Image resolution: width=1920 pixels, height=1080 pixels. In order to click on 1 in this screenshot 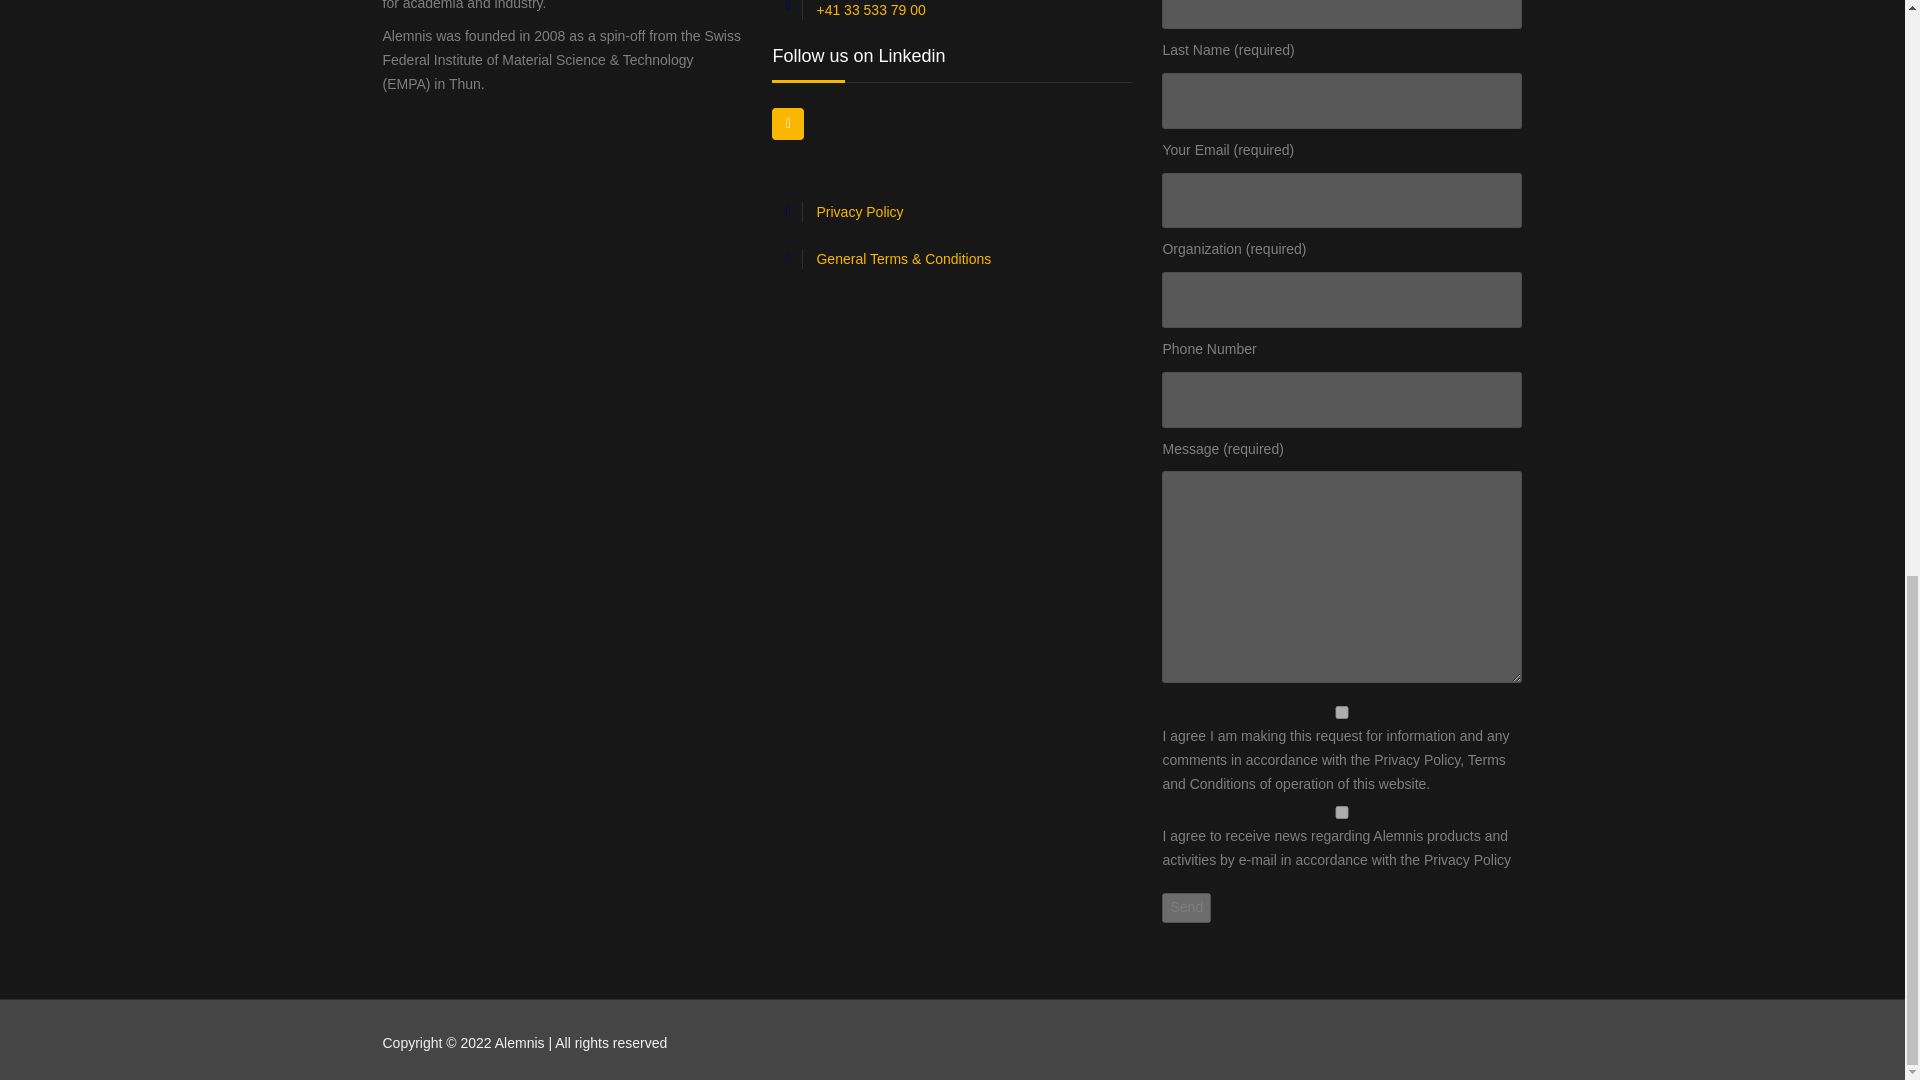, I will do `click(1342, 812)`.